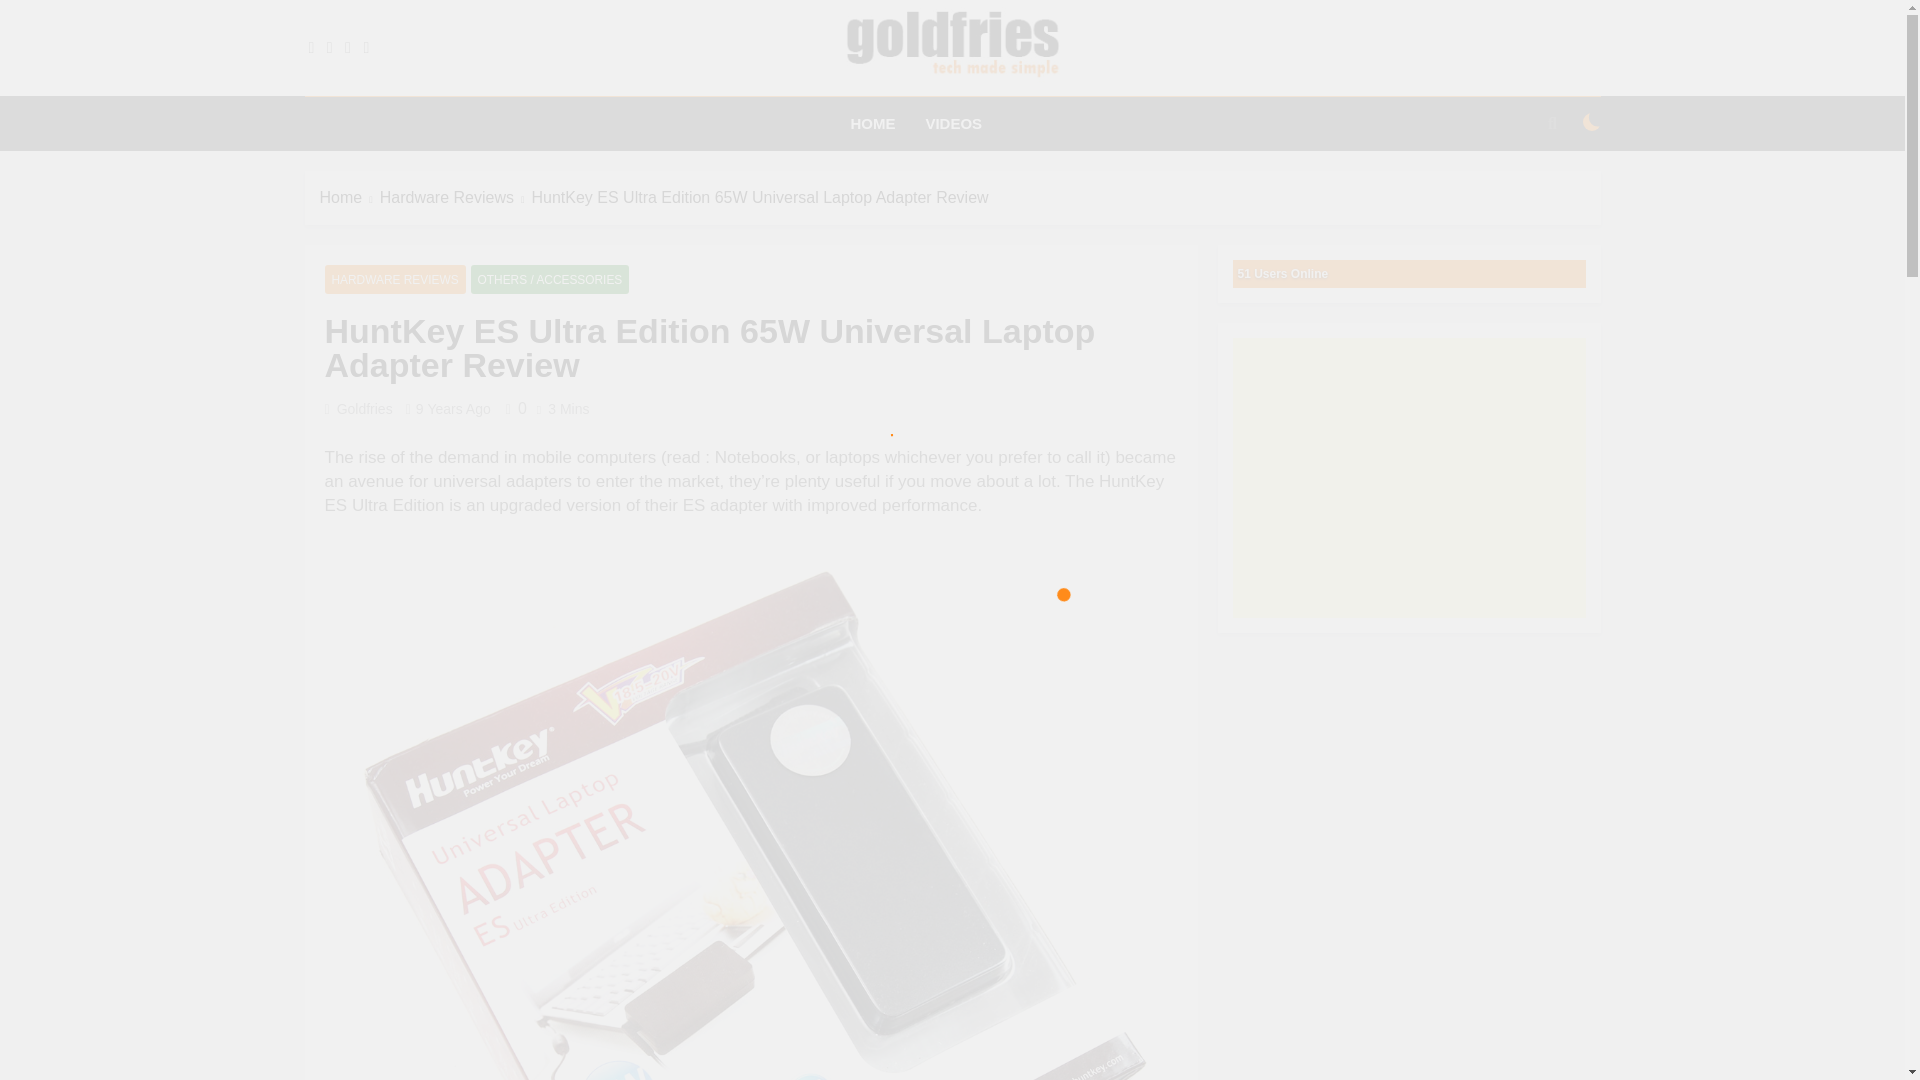 The width and height of the screenshot is (1920, 1080). What do you see at coordinates (454, 408) in the screenshot?
I see `9 Years Ago` at bounding box center [454, 408].